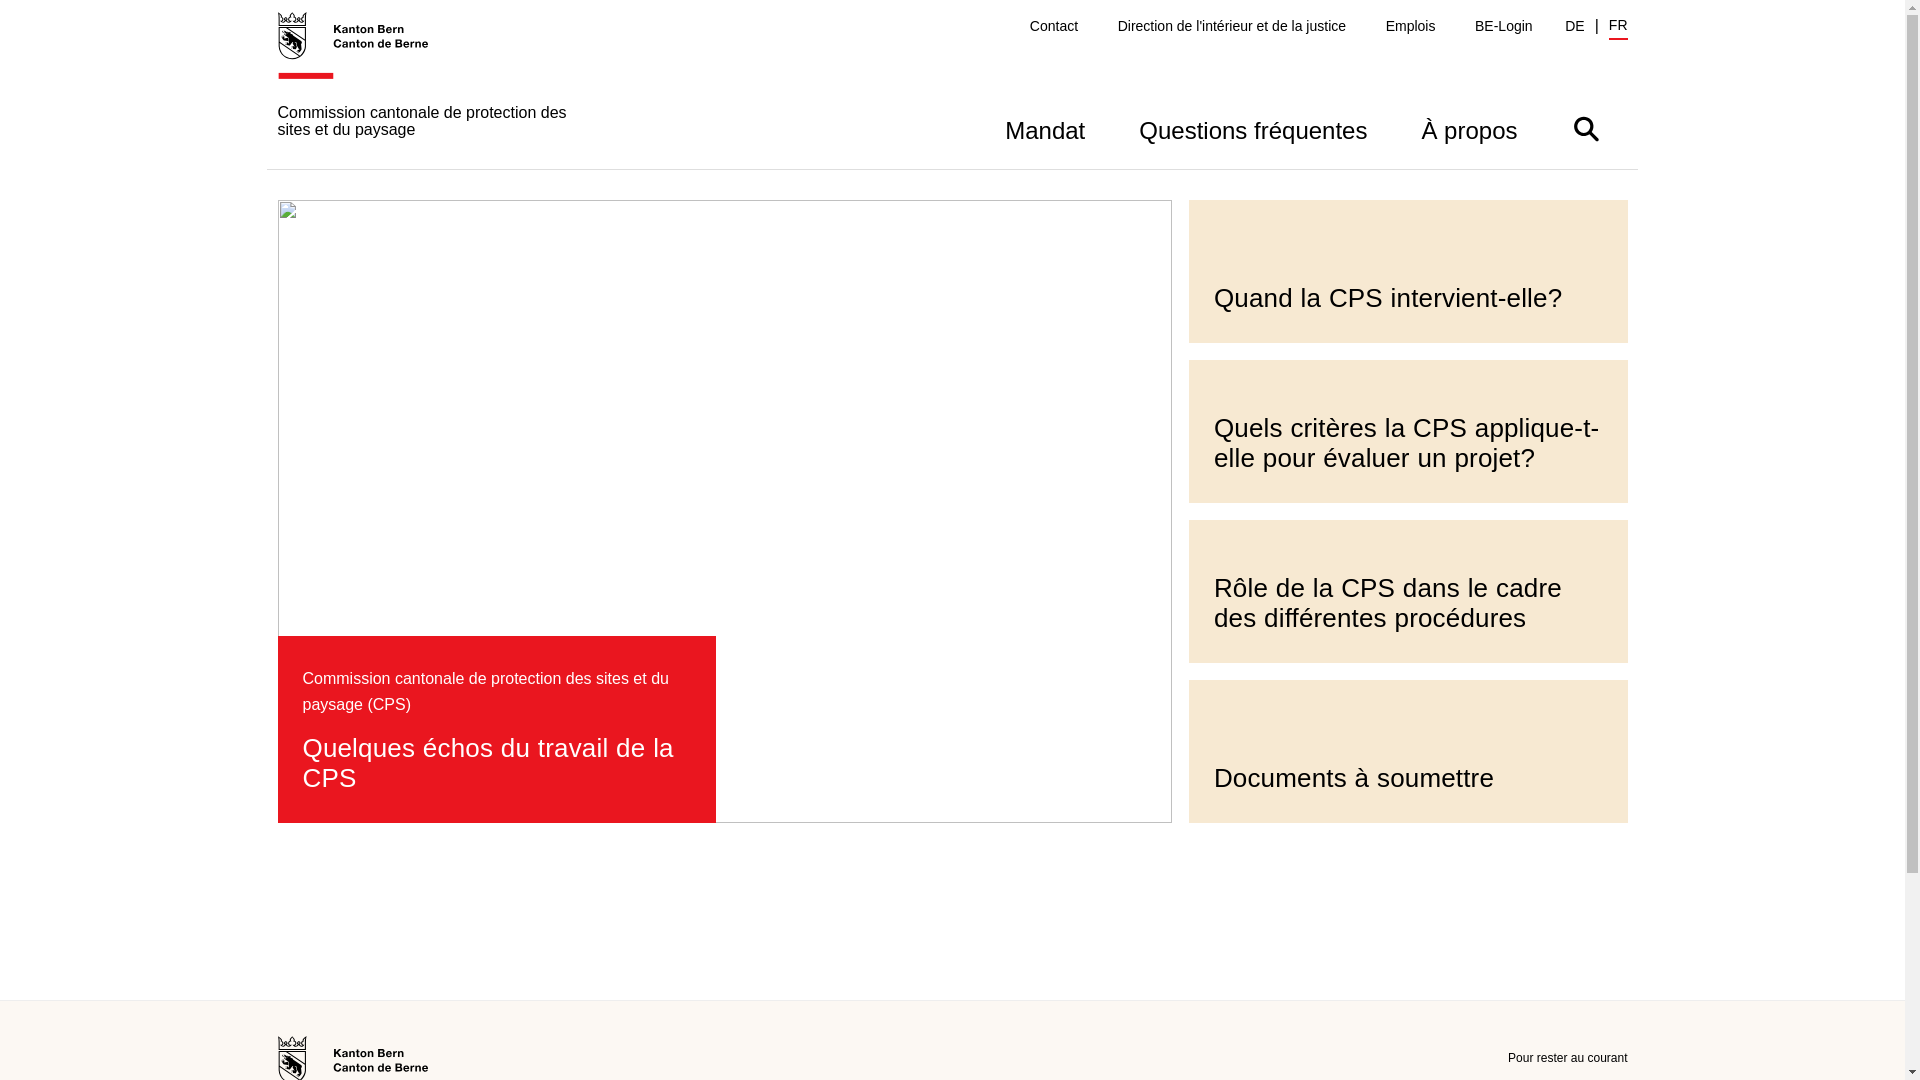 This screenshot has height=1080, width=1920. Describe the element at coordinates (1504, 26) in the screenshot. I see `BE-Login` at that location.